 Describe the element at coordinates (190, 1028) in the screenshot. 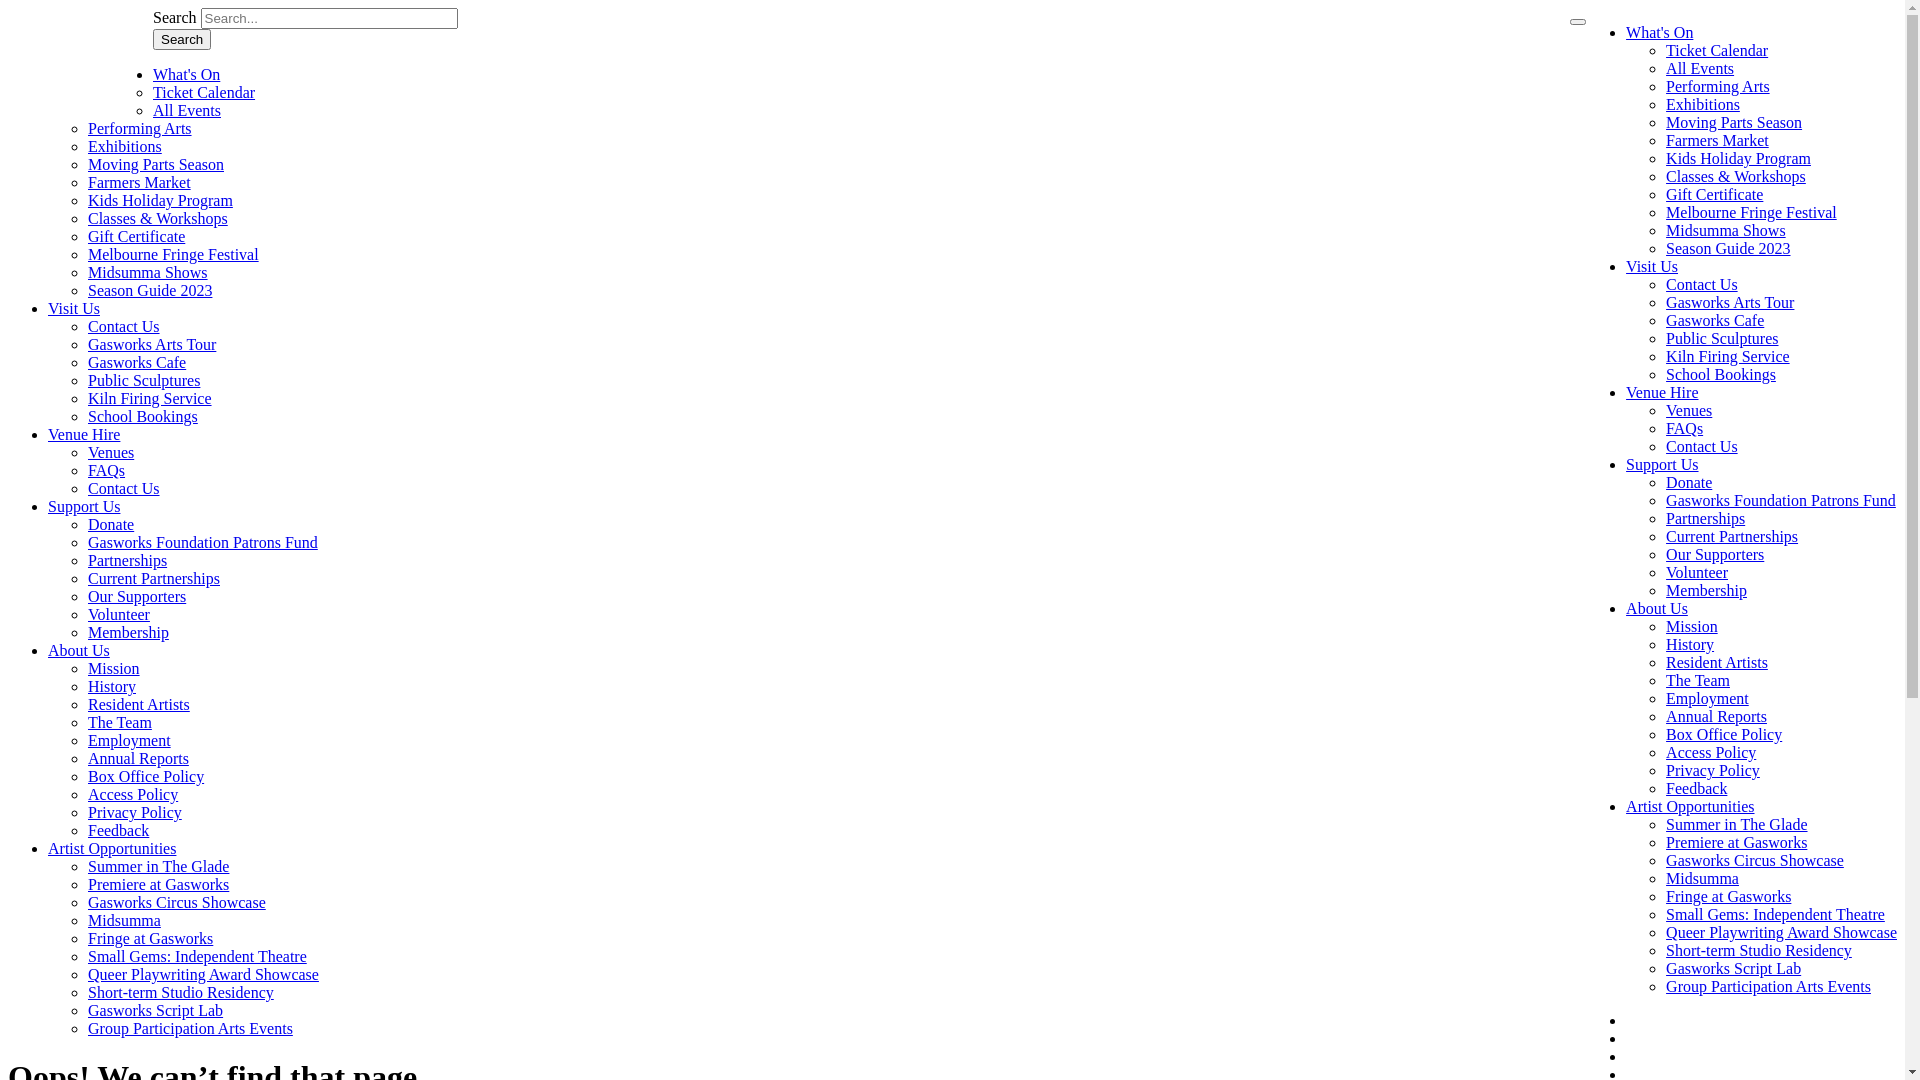

I see `Group Participation Arts Events` at that location.